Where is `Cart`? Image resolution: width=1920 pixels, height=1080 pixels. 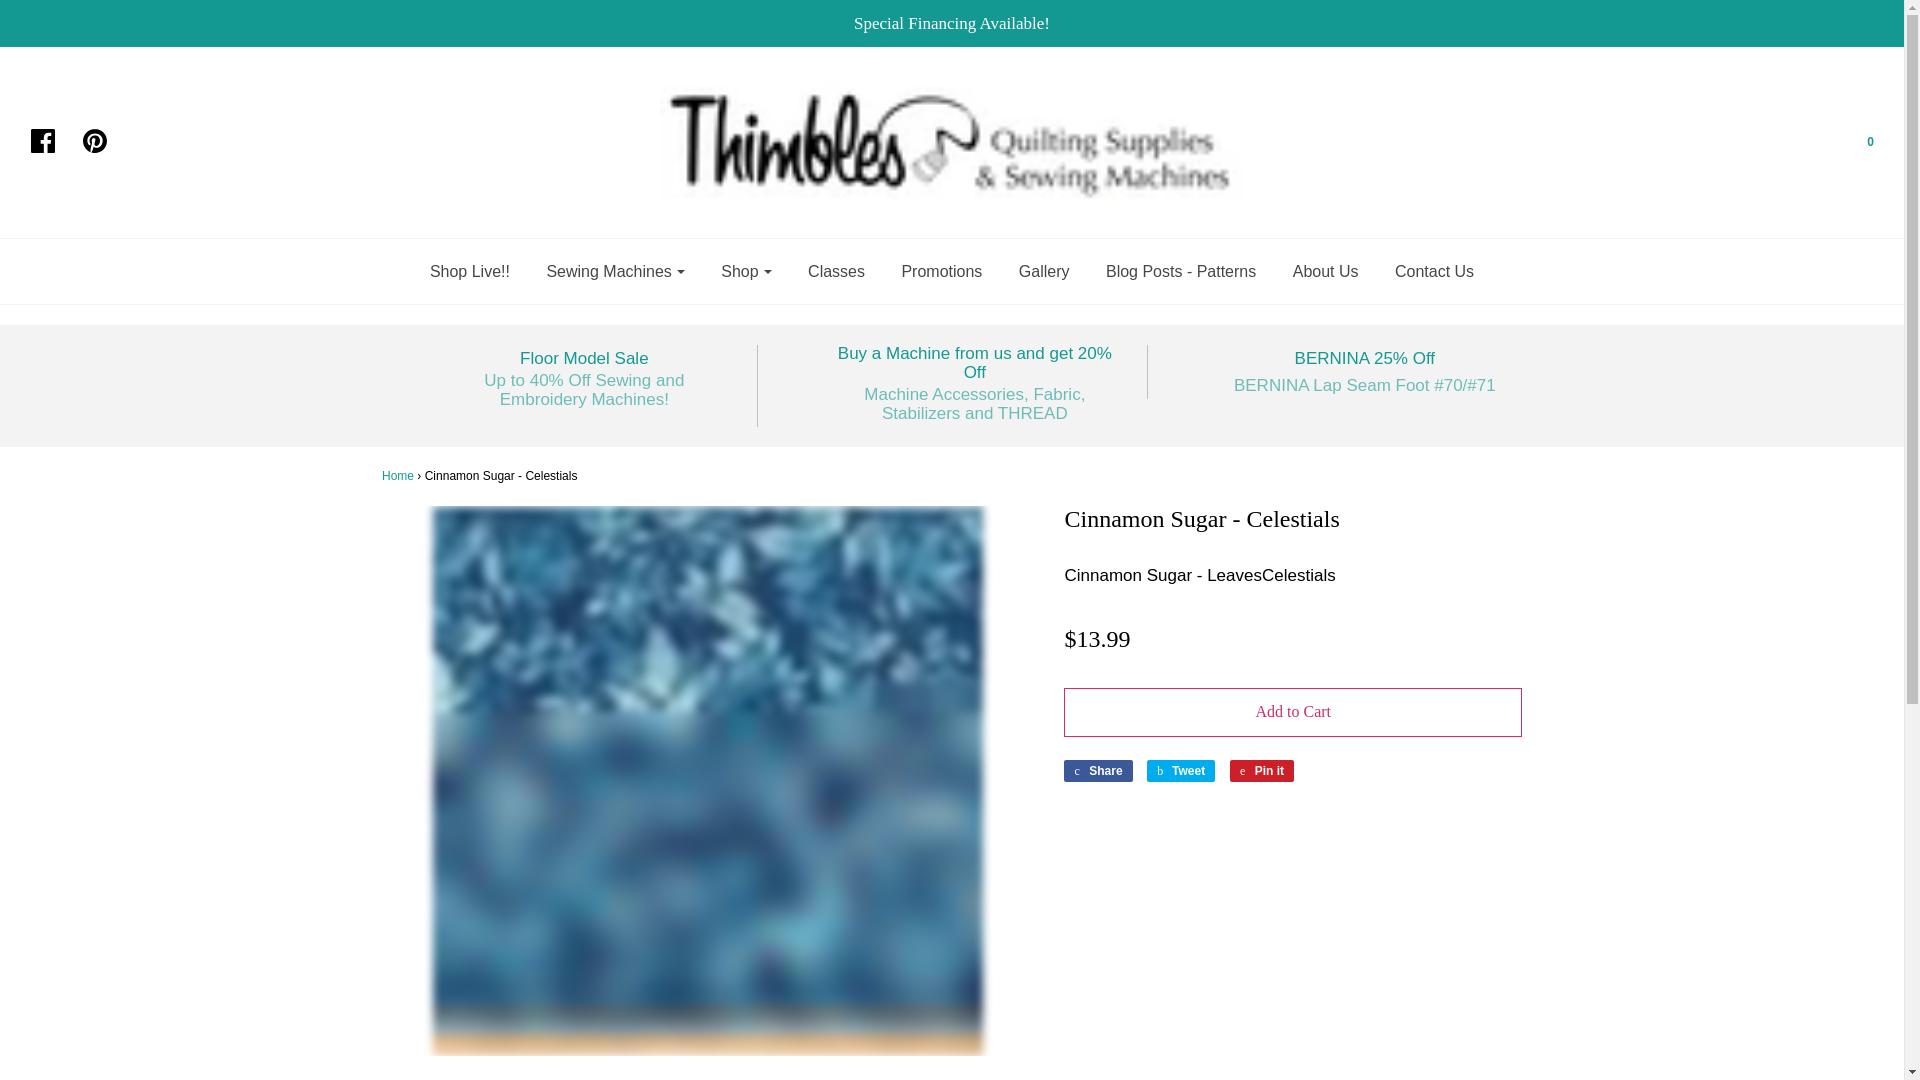
Cart is located at coordinates (1857, 142).